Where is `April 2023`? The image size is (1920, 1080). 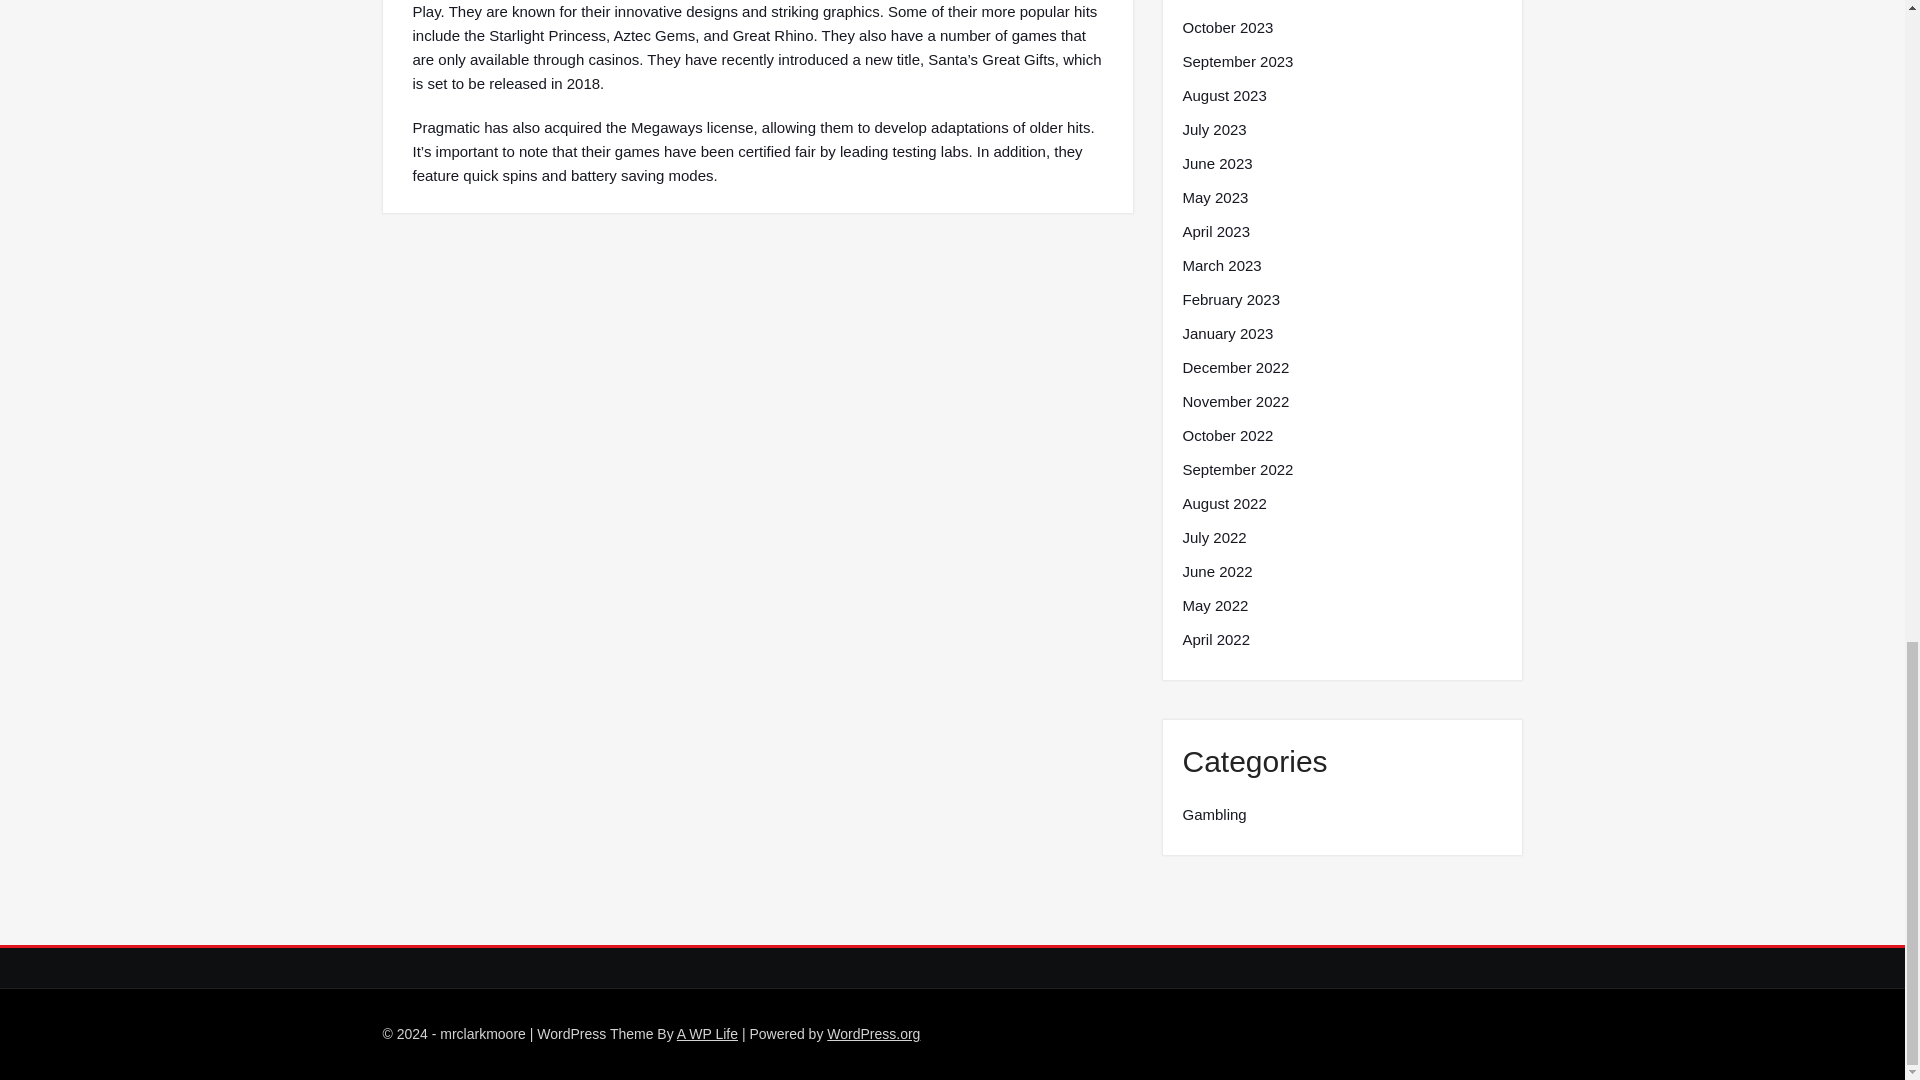 April 2023 is located at coordinates (1216, 232).